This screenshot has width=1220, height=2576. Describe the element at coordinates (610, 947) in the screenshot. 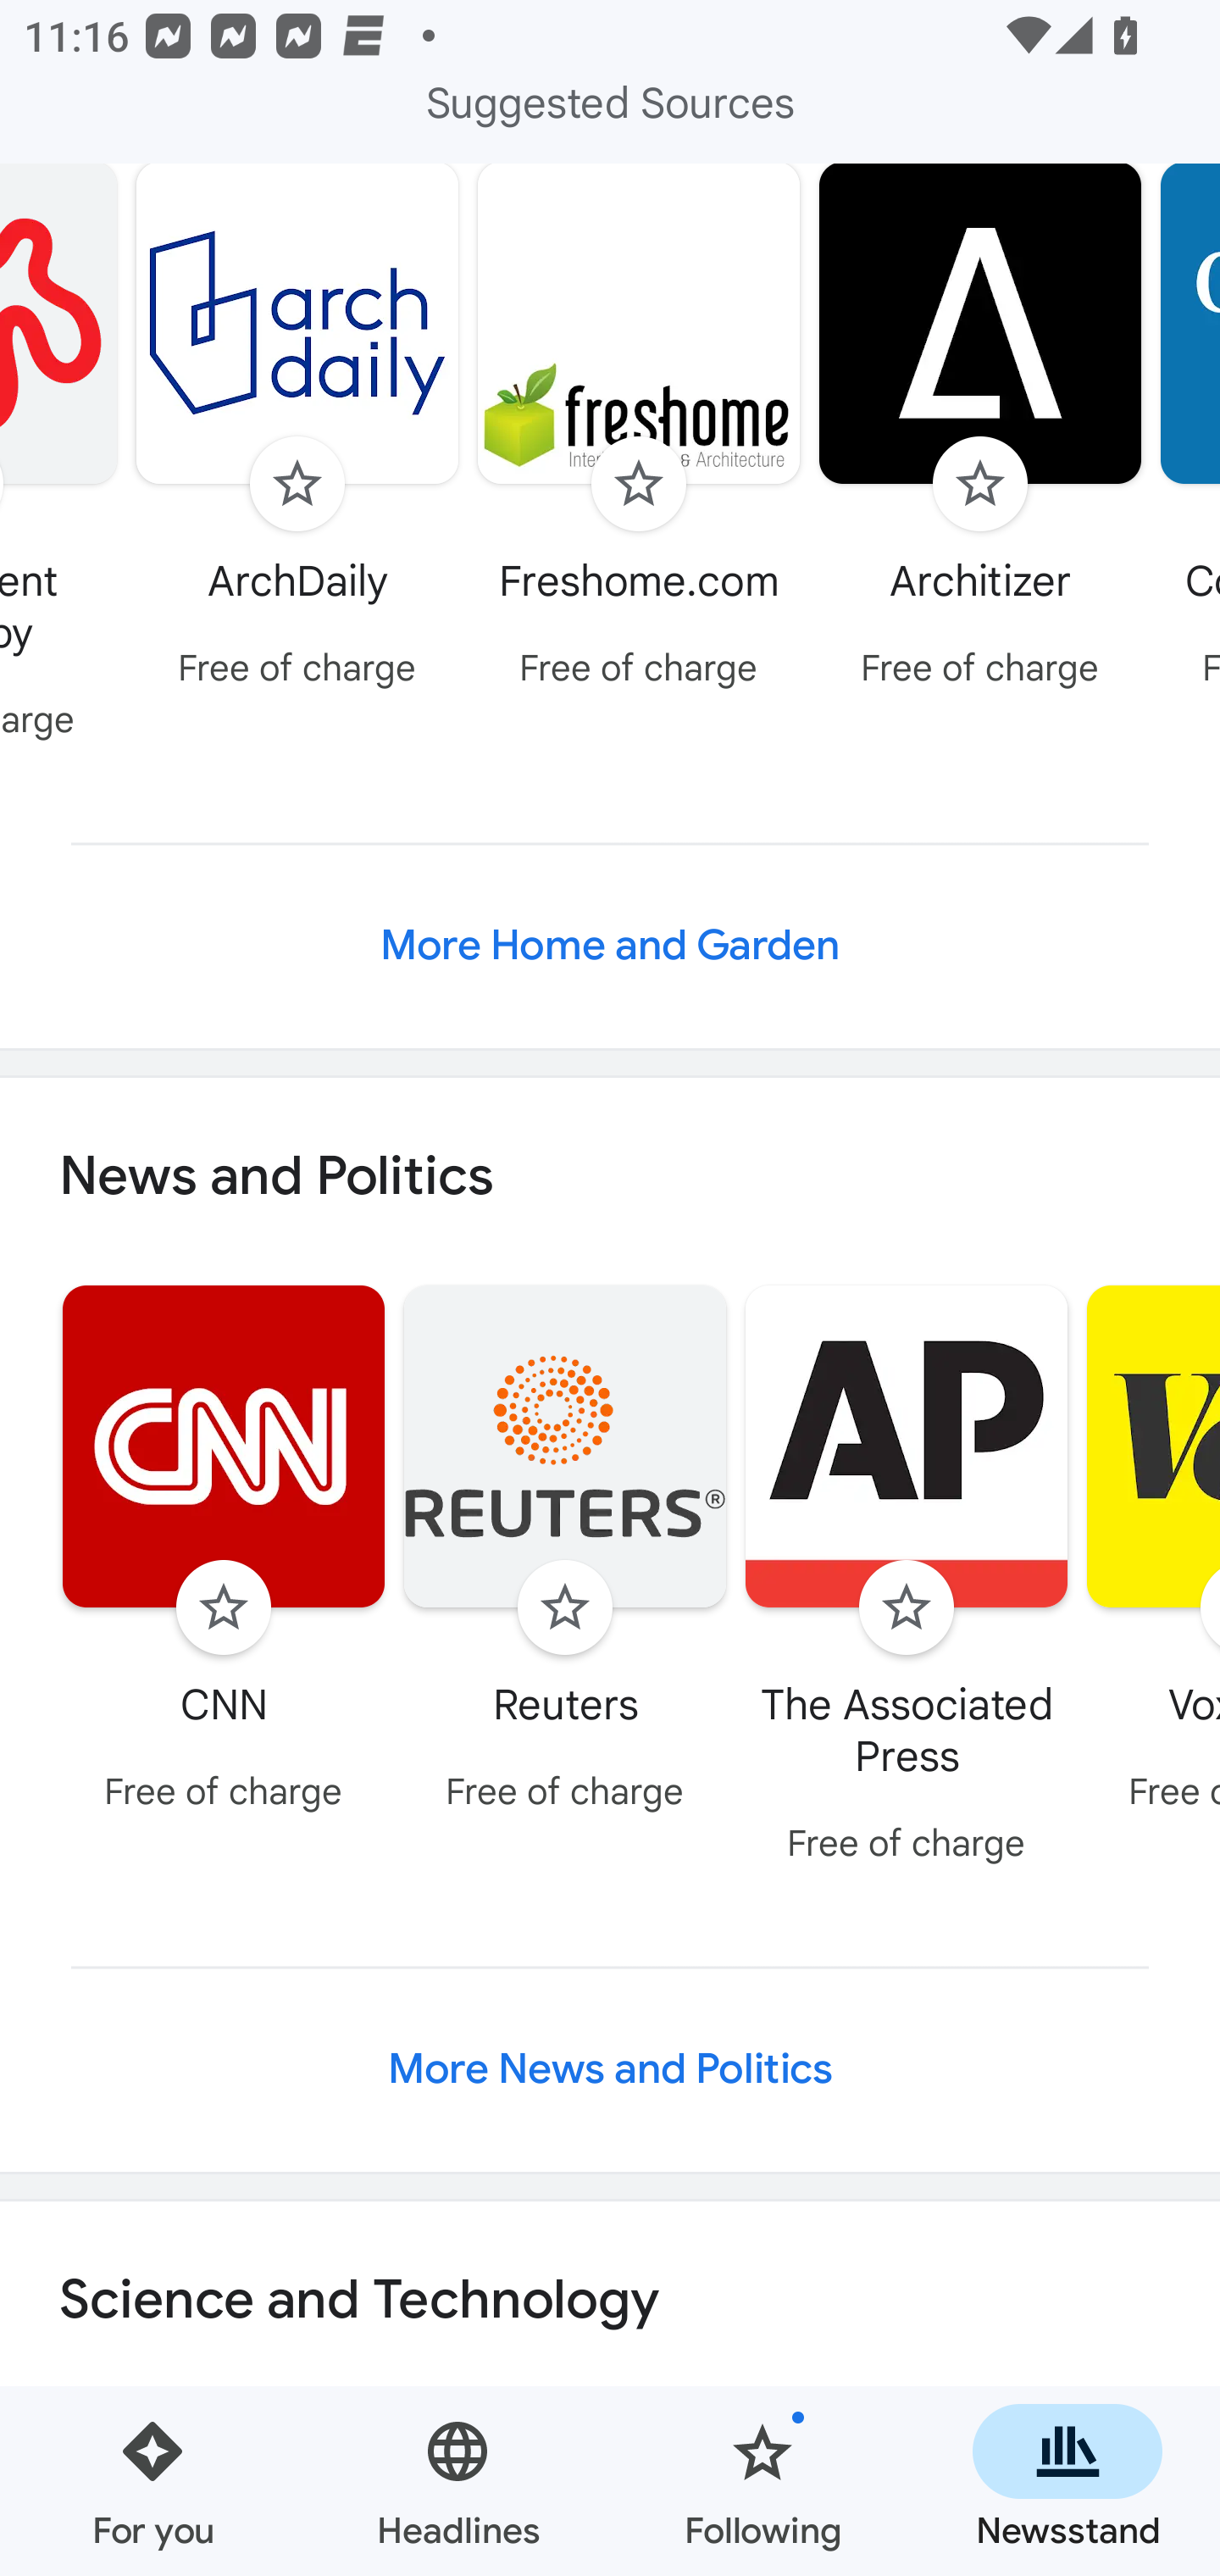

I see `More Home and Garden` at that location.